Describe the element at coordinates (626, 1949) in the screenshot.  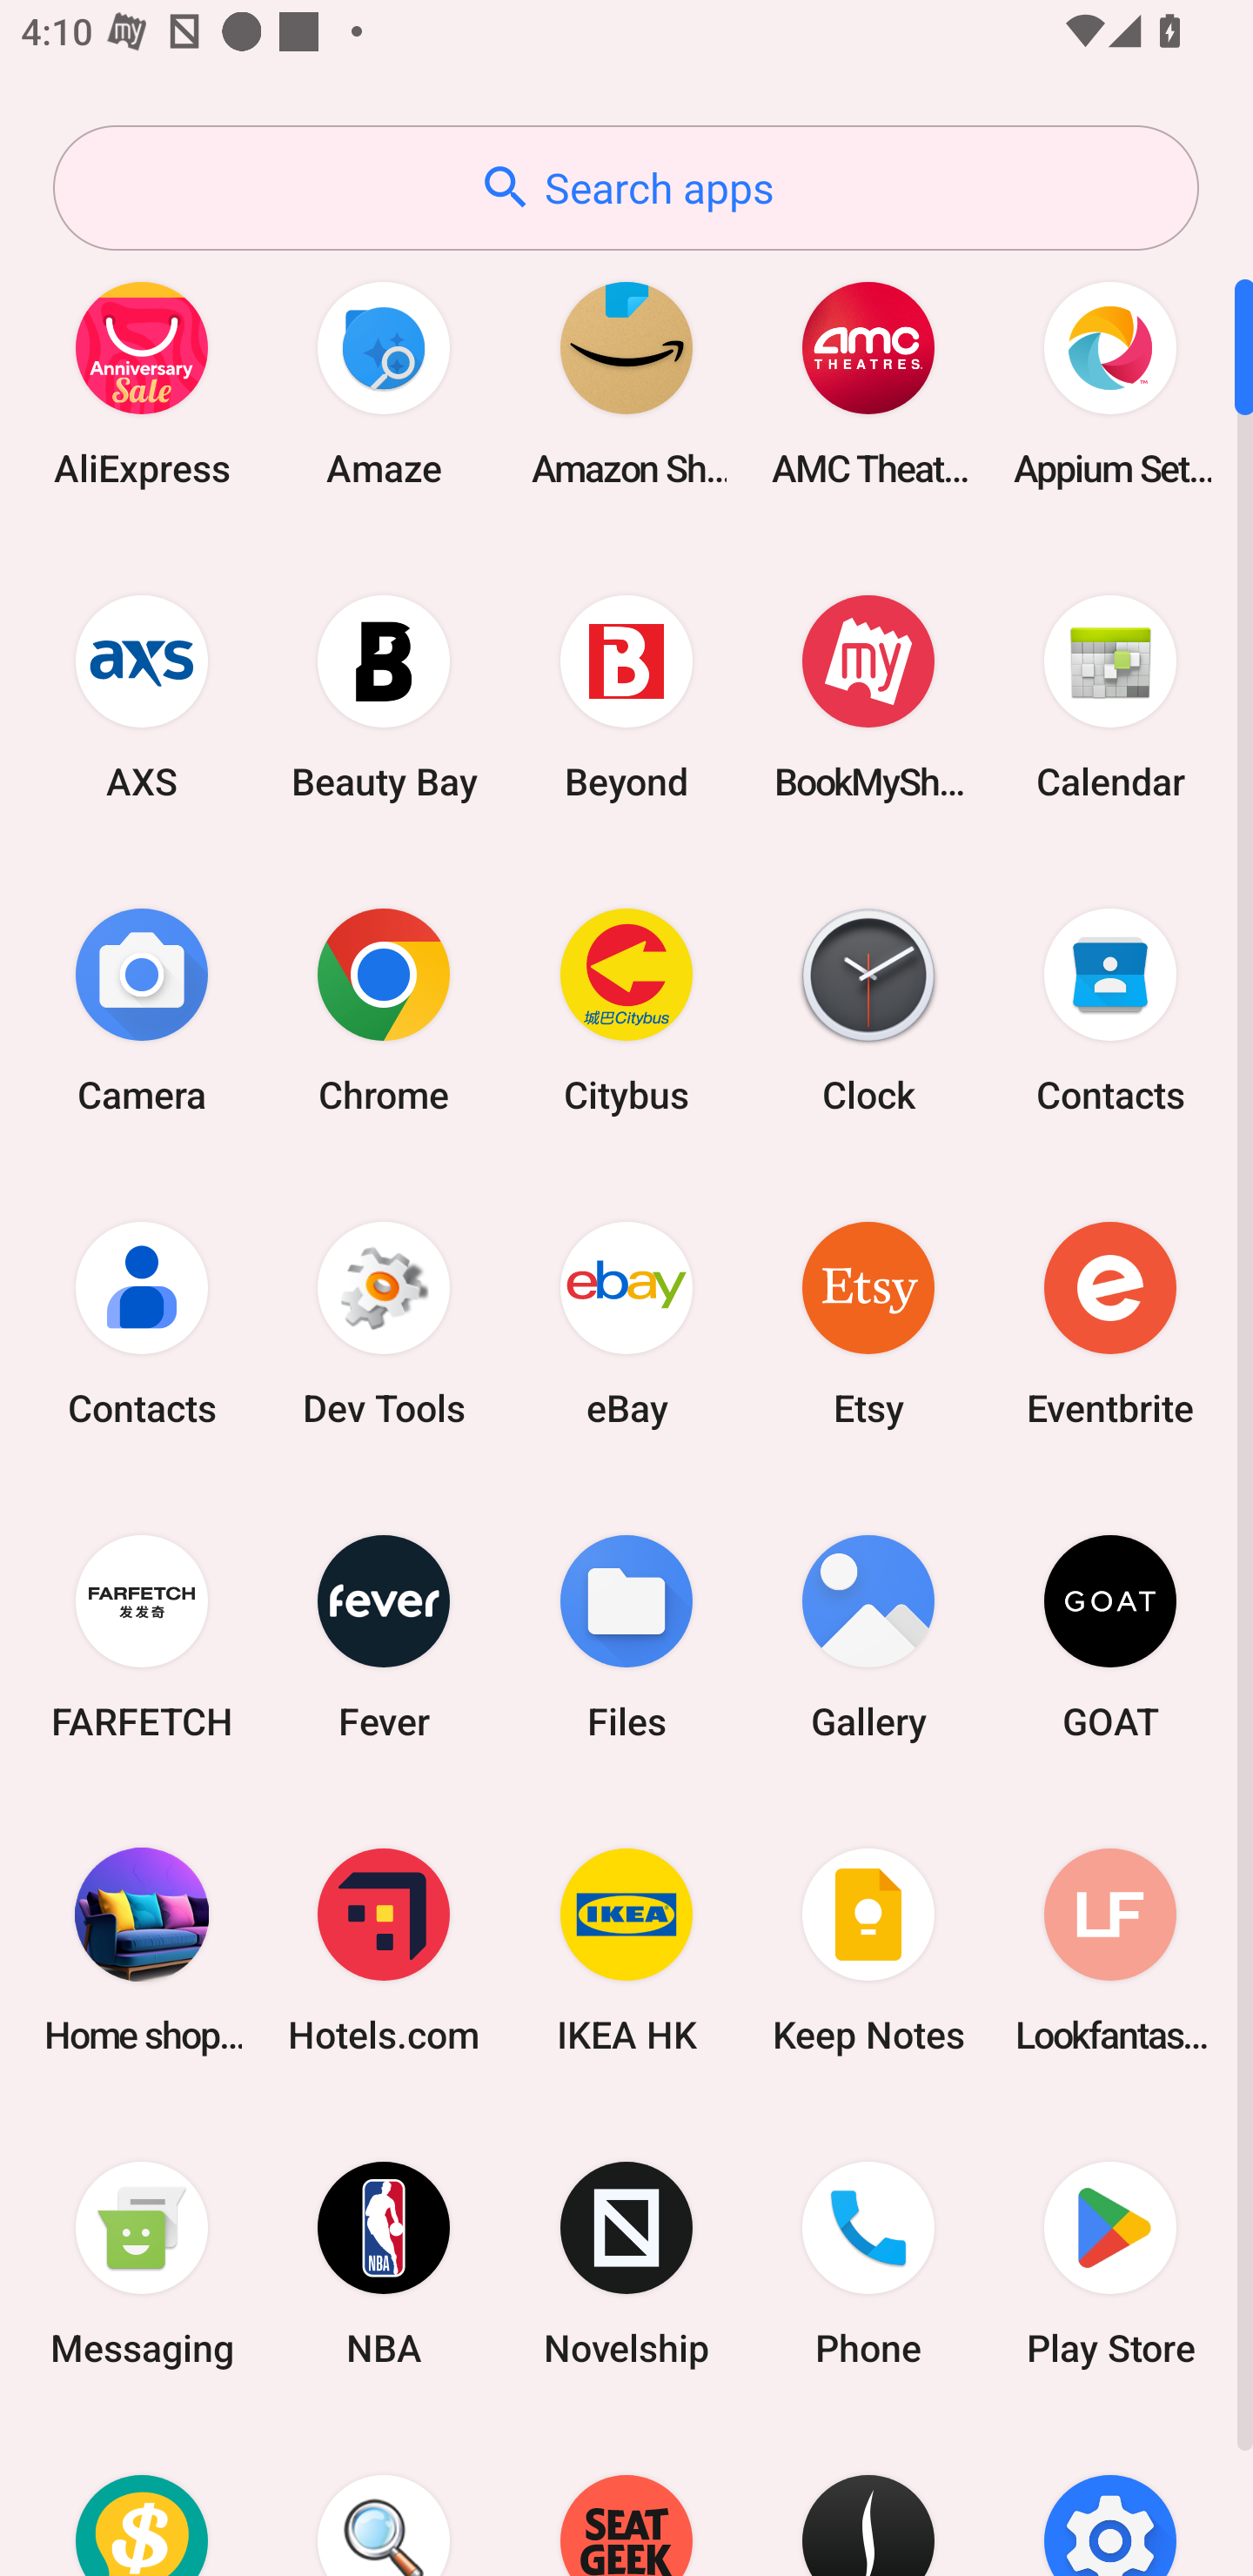
I see `IKEA HK` at that location.